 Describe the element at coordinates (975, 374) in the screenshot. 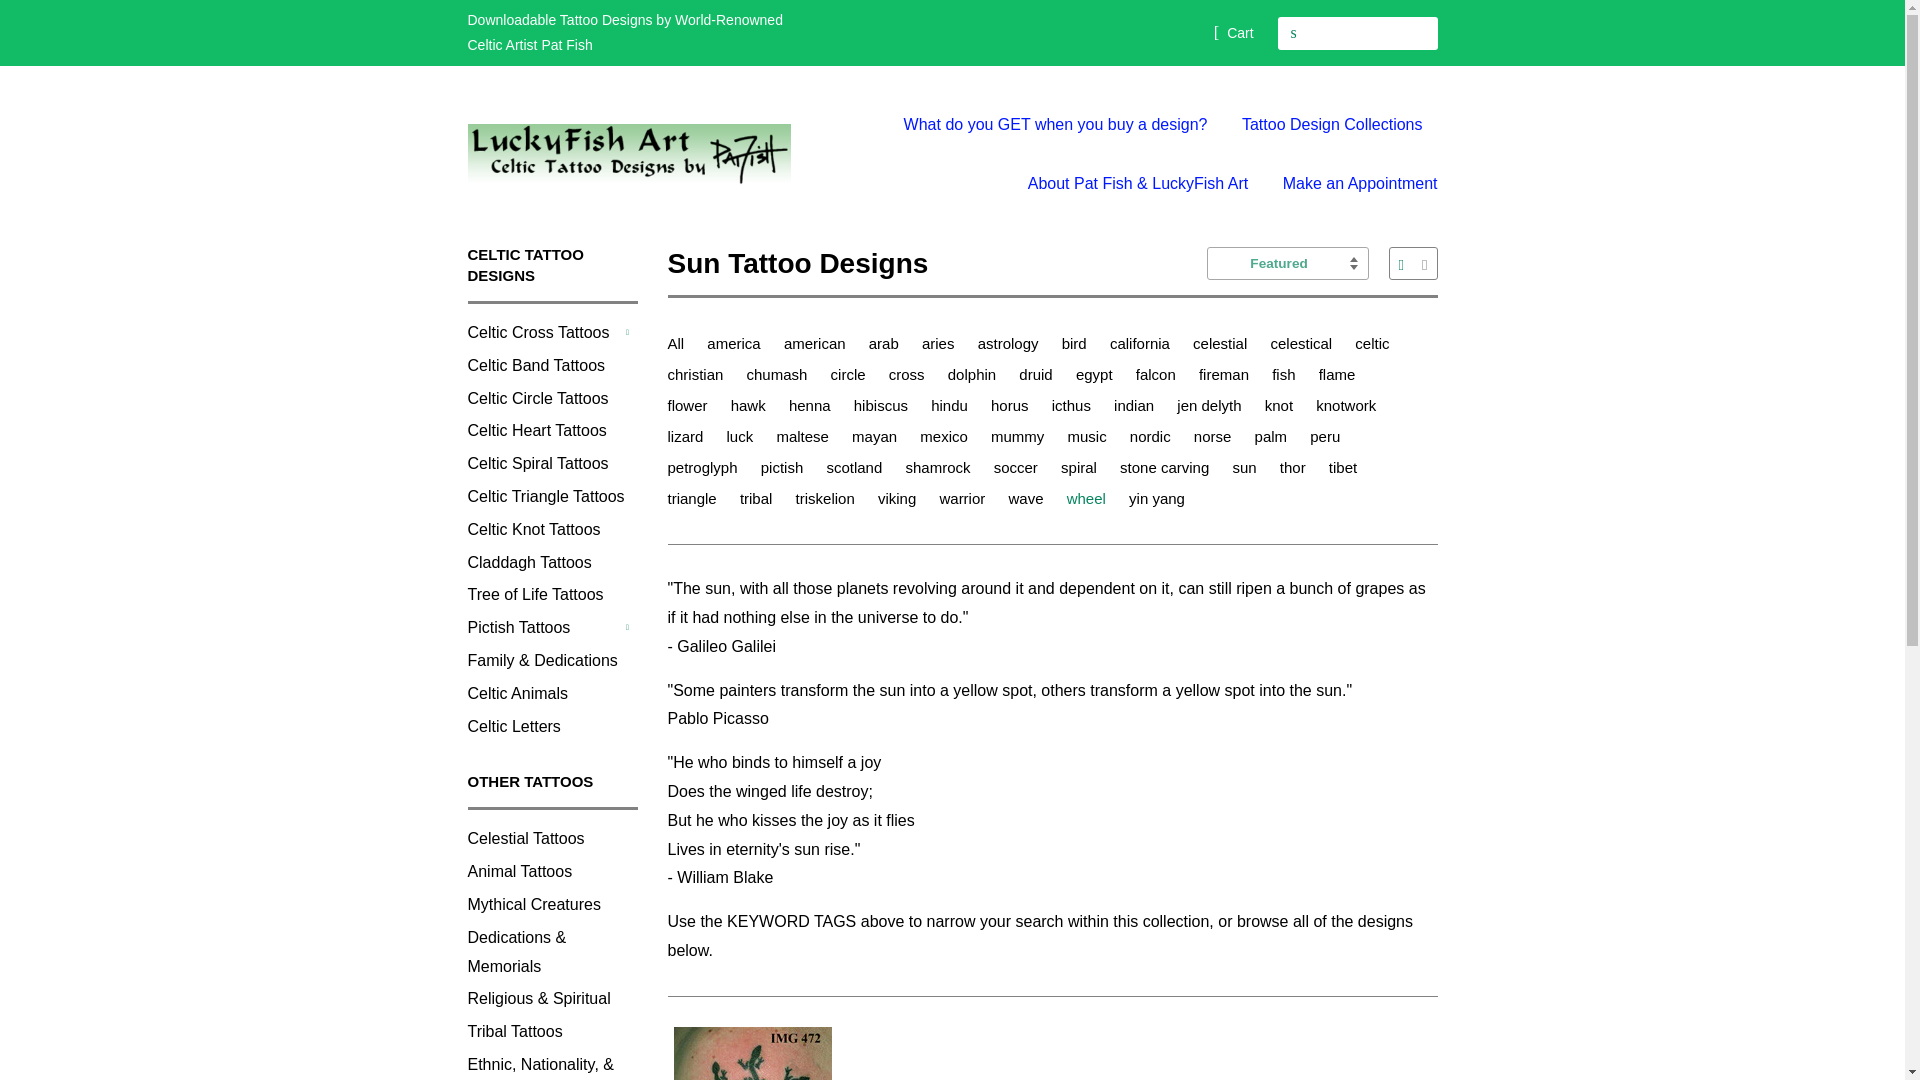

I see `Show products matching tag dolphin` at that location.